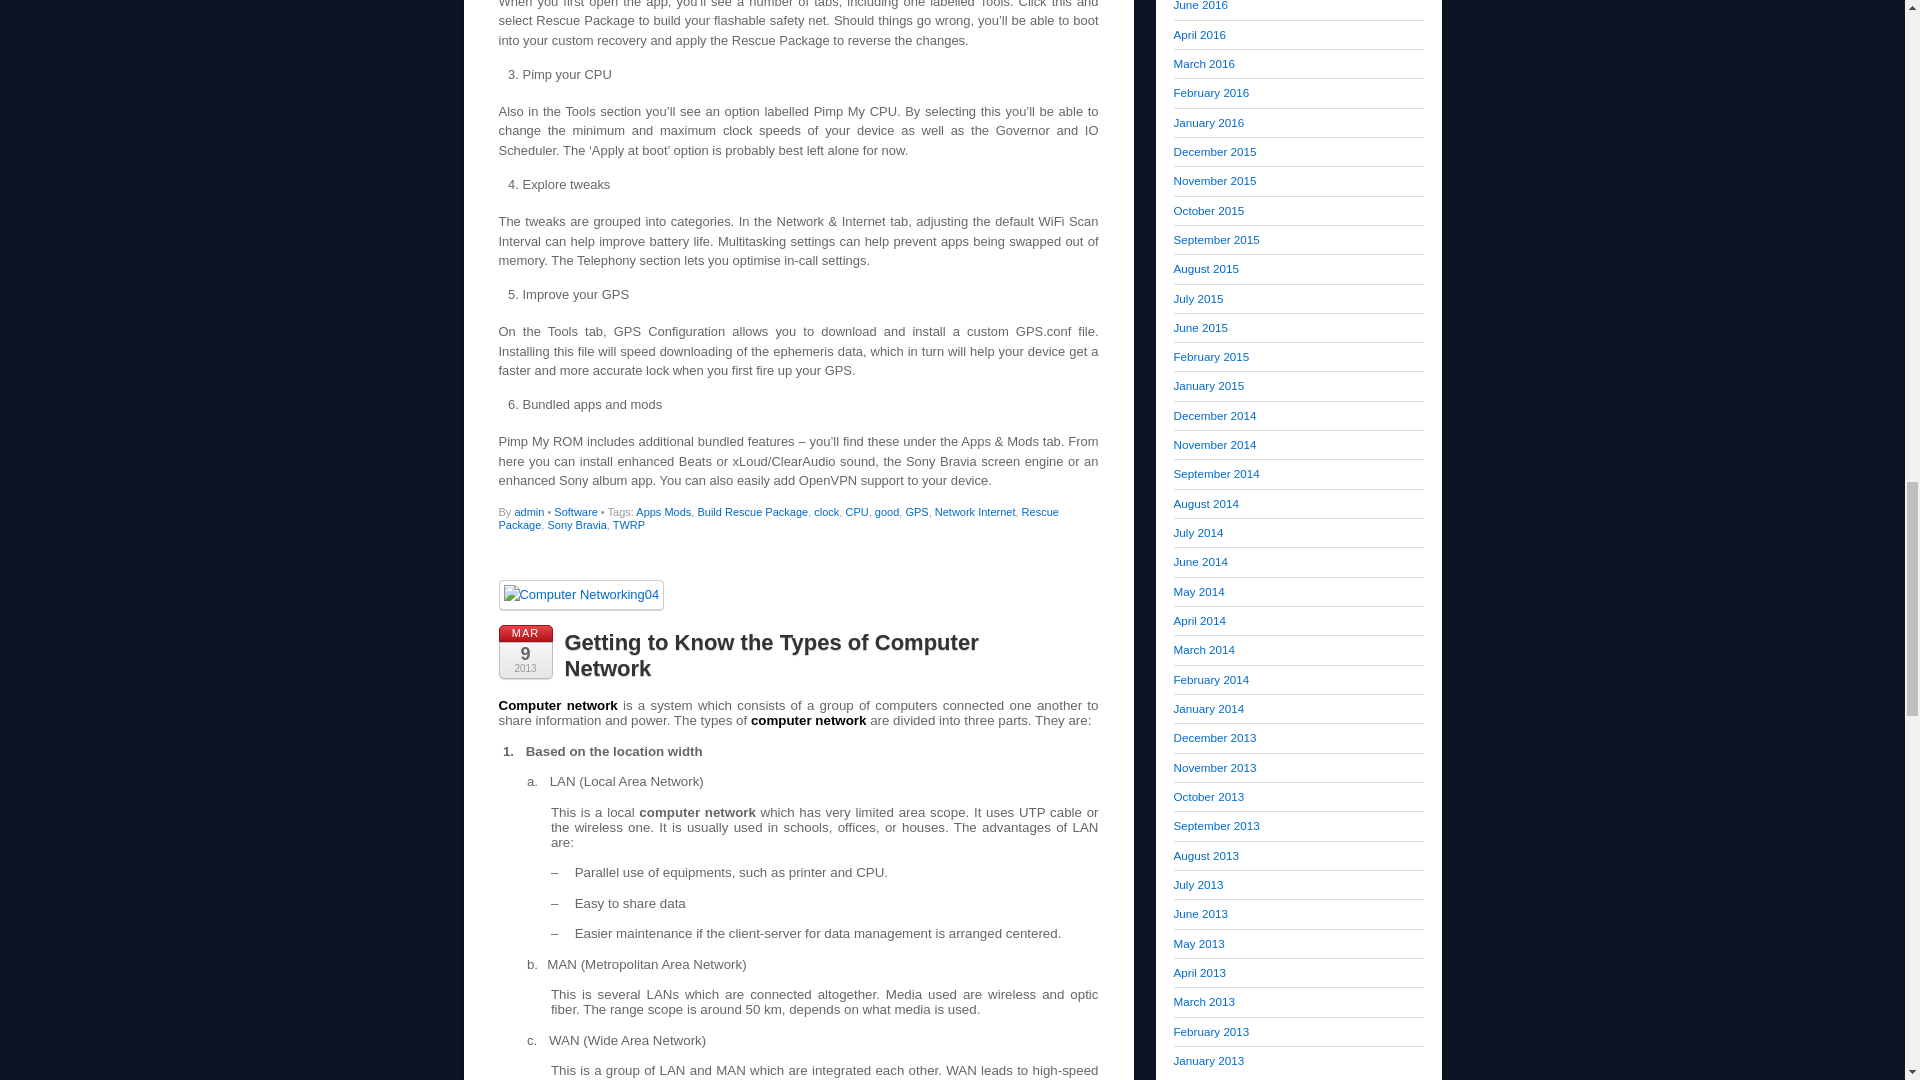 The image size is (1920, 1080). I want to click on Software, so click(576, 512).